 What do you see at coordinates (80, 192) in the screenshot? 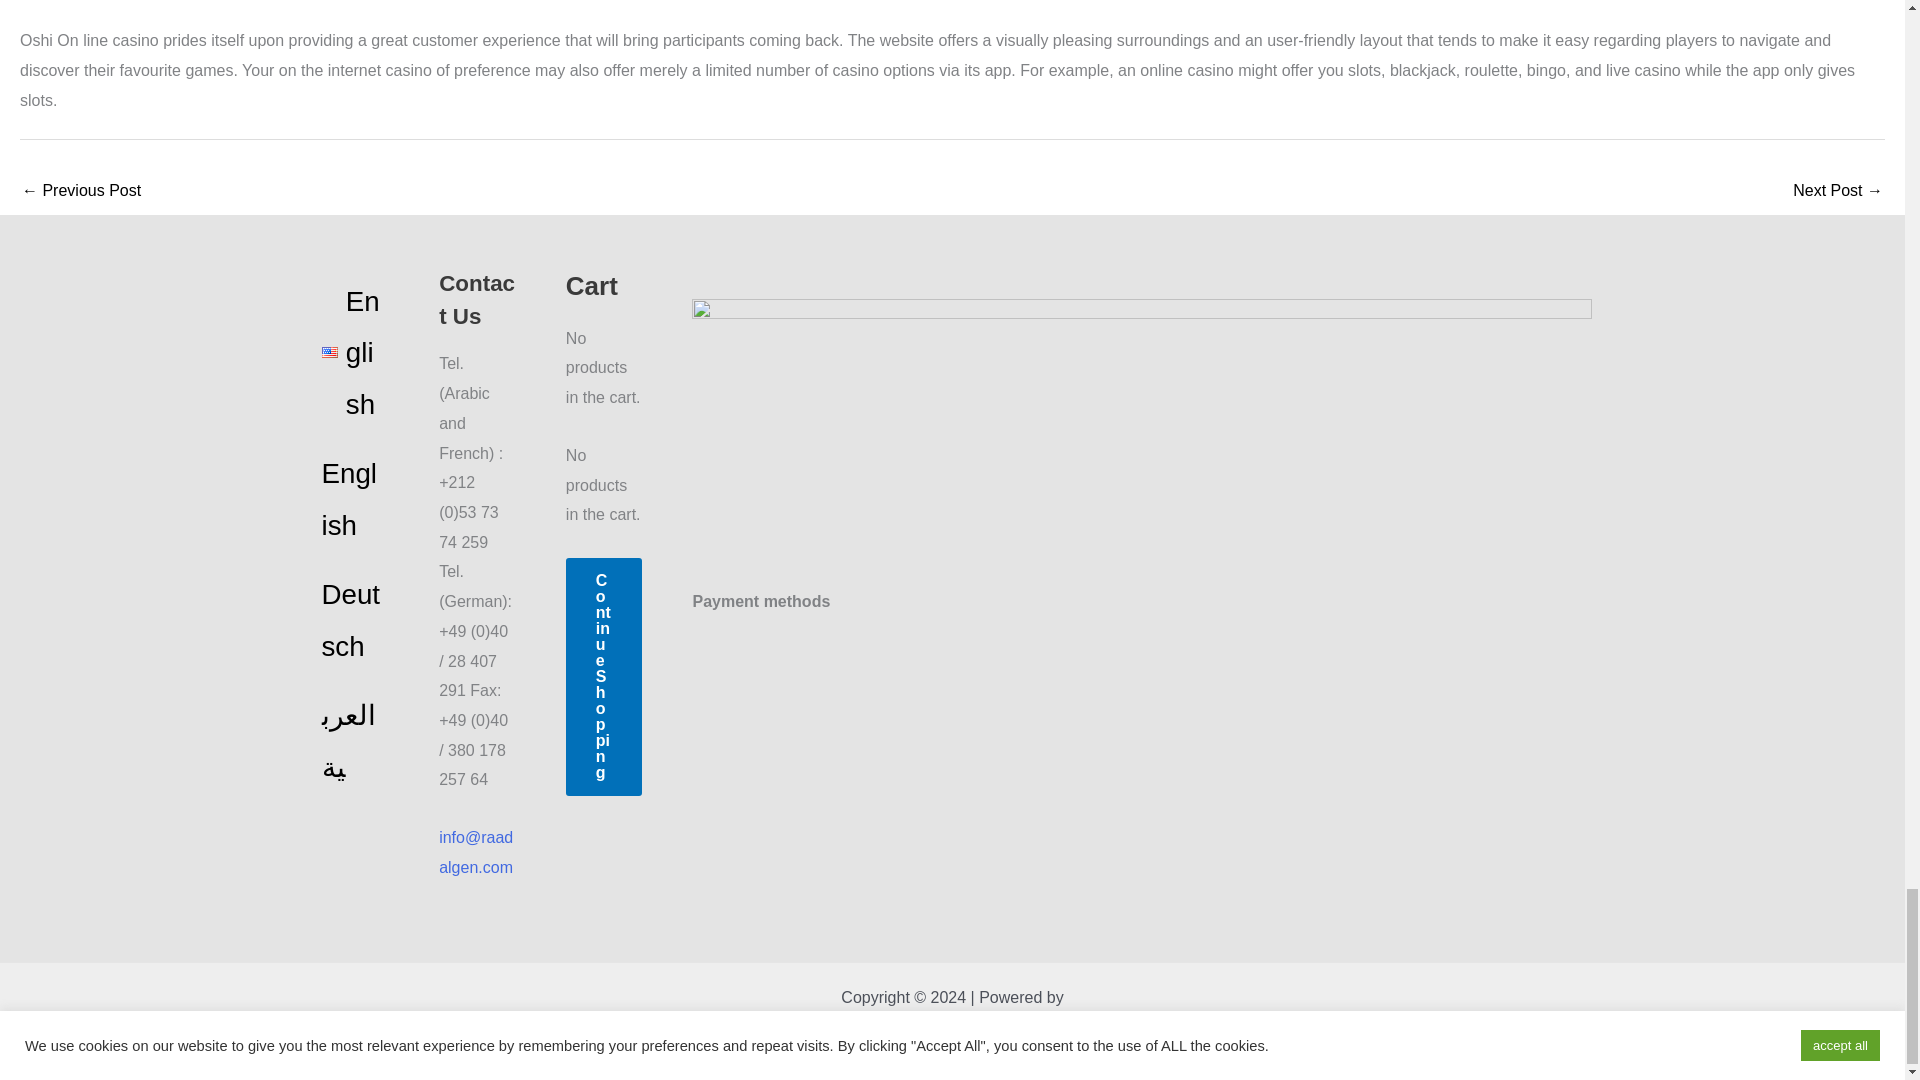
I see `Licensed Online Casino Sportart And Esport Betting!` at bounding box center [80, 192].